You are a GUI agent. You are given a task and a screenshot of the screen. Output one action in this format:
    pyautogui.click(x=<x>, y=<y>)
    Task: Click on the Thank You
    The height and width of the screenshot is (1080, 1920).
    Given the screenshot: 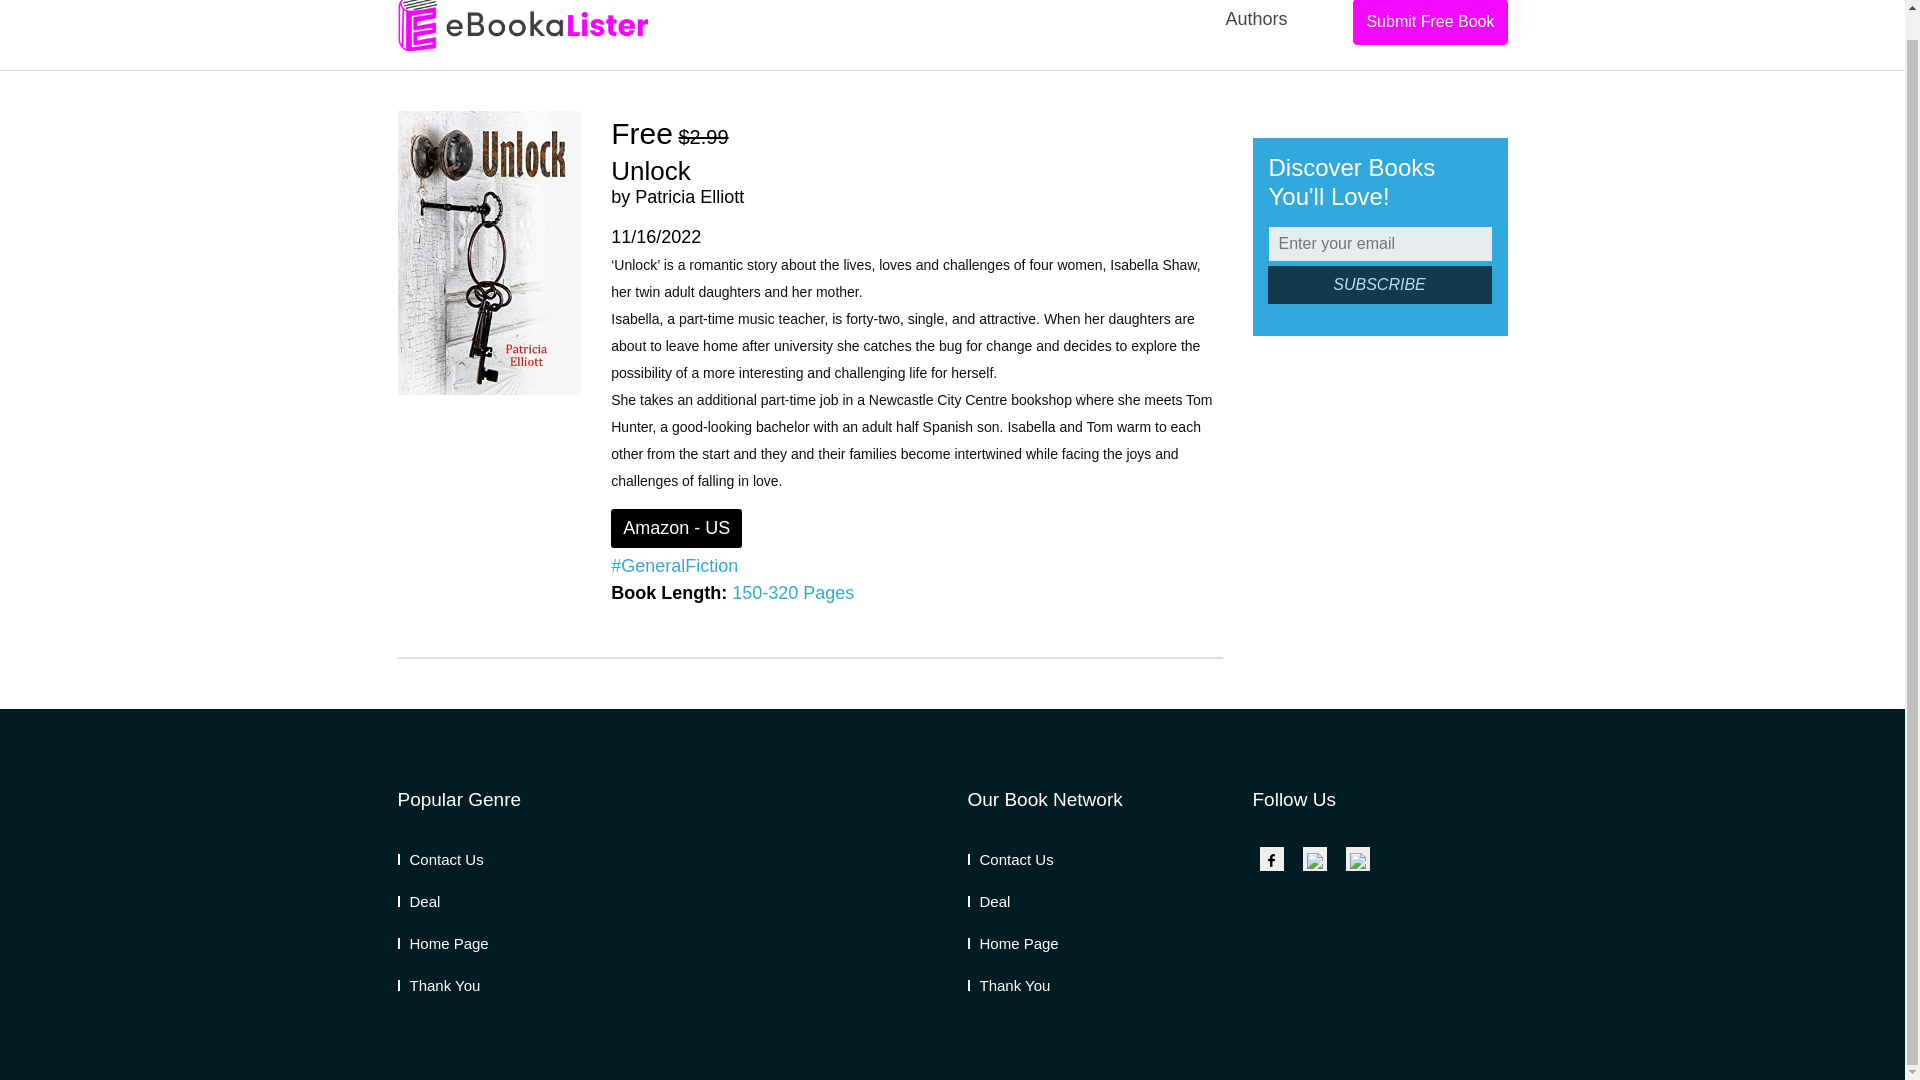 What is the action you would take?
    pyautogui.click(x=439, y=985)
    